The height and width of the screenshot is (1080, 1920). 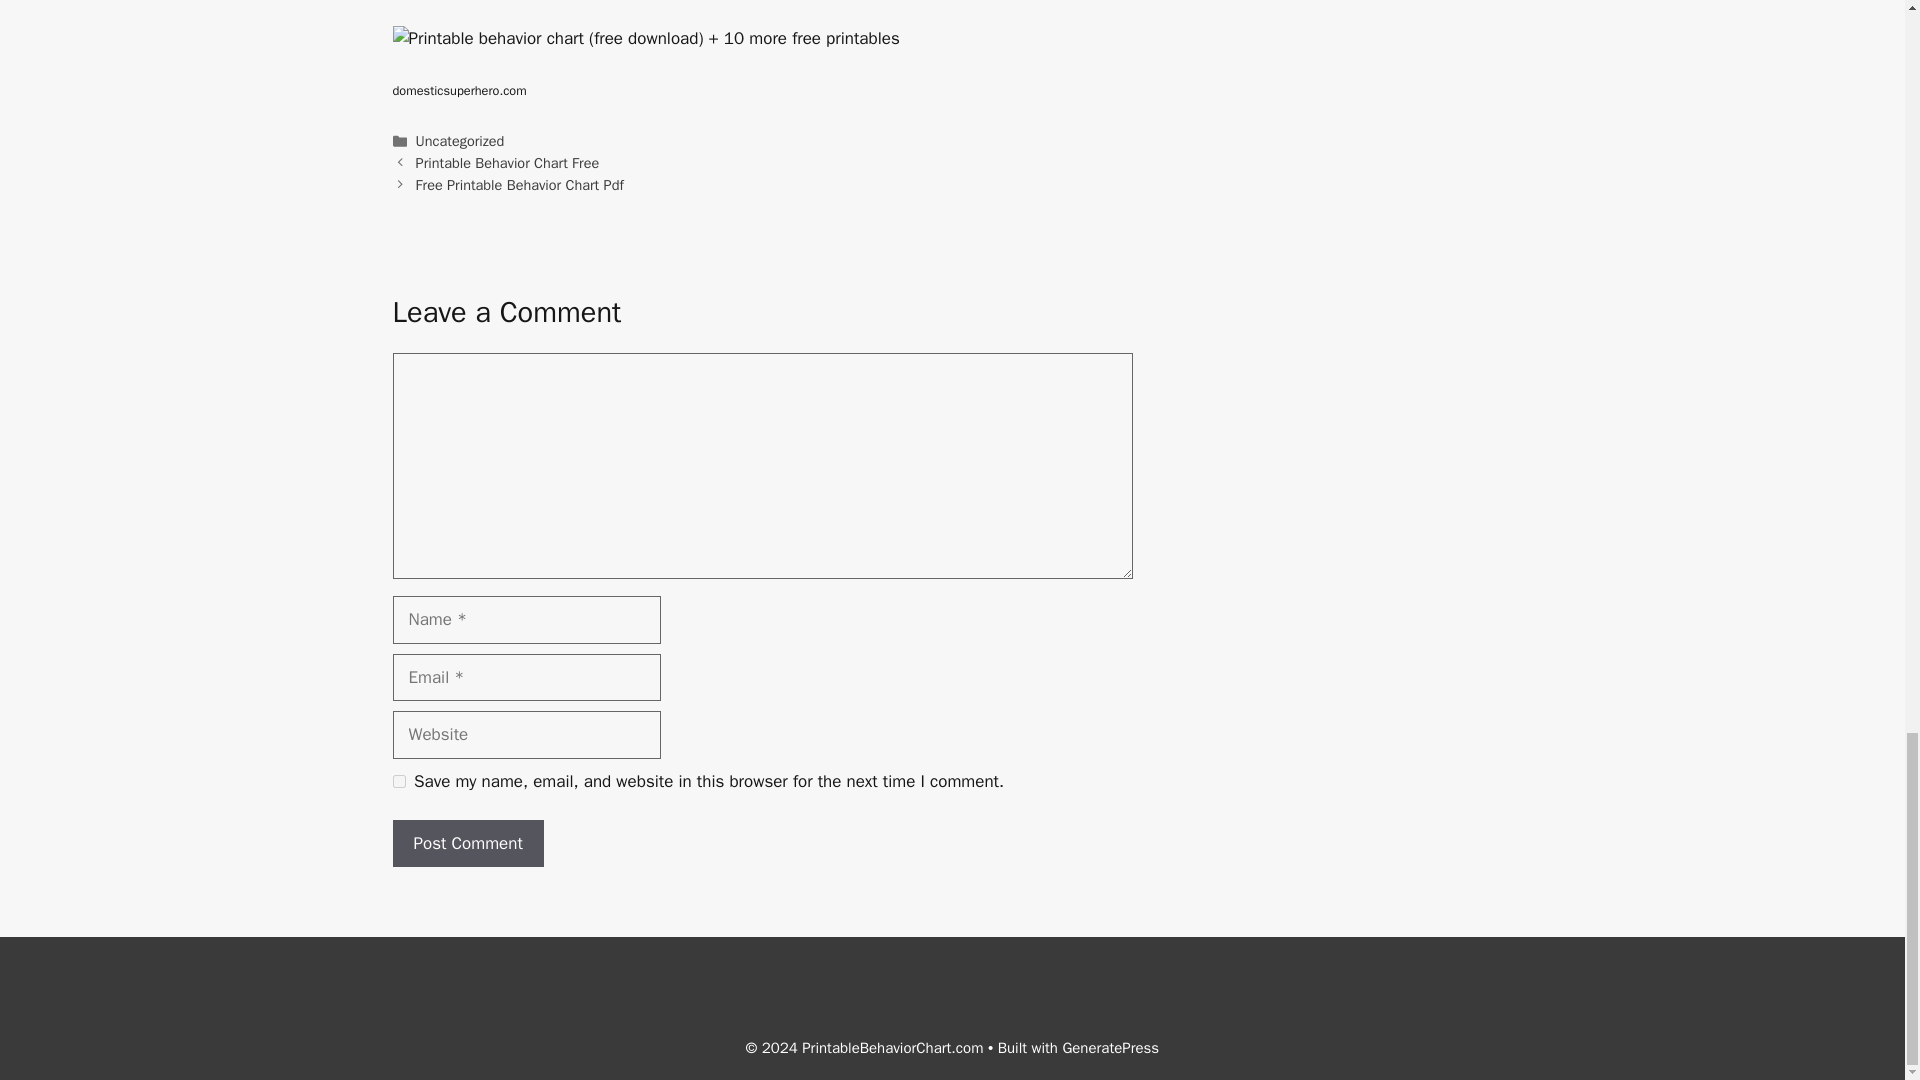 I want to click on GeneratePress, so click(x=1110, y=1048).